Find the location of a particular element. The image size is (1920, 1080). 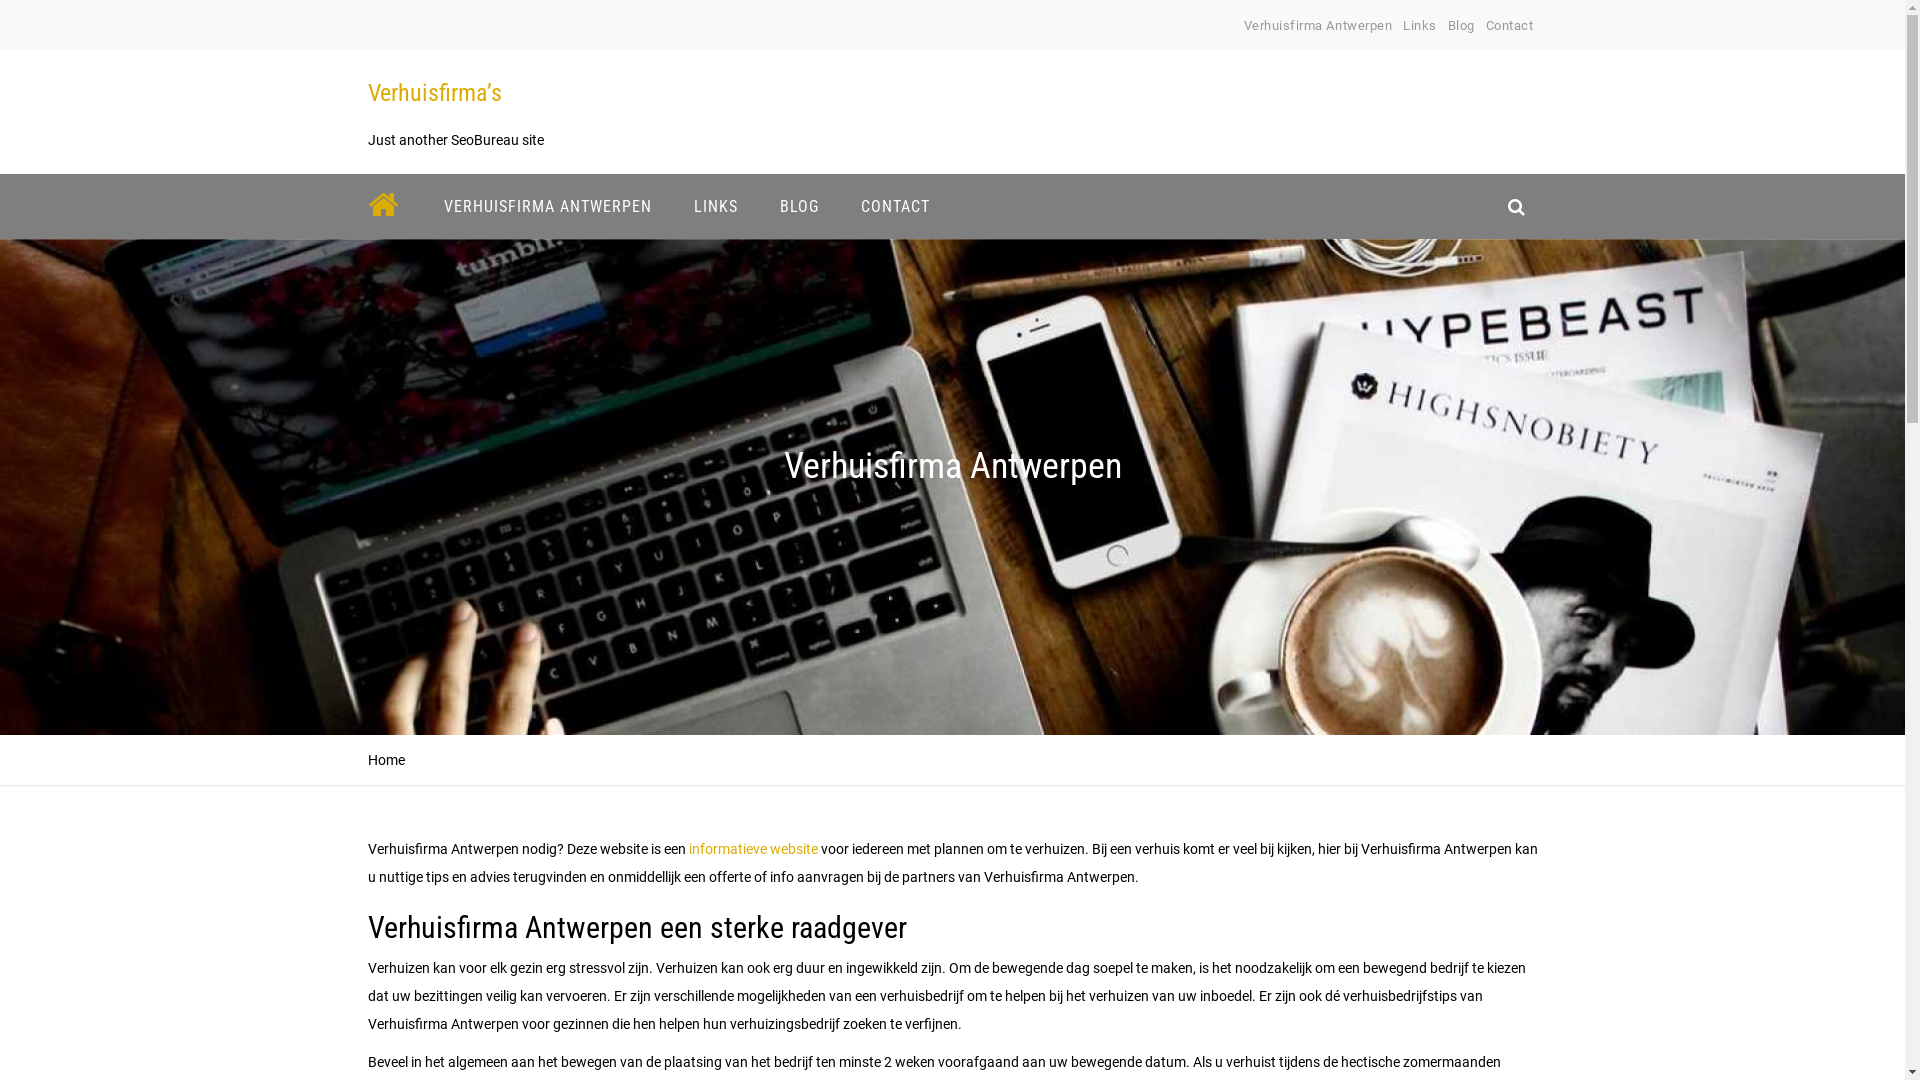

informatieve website is located at coordinates (752, 849).